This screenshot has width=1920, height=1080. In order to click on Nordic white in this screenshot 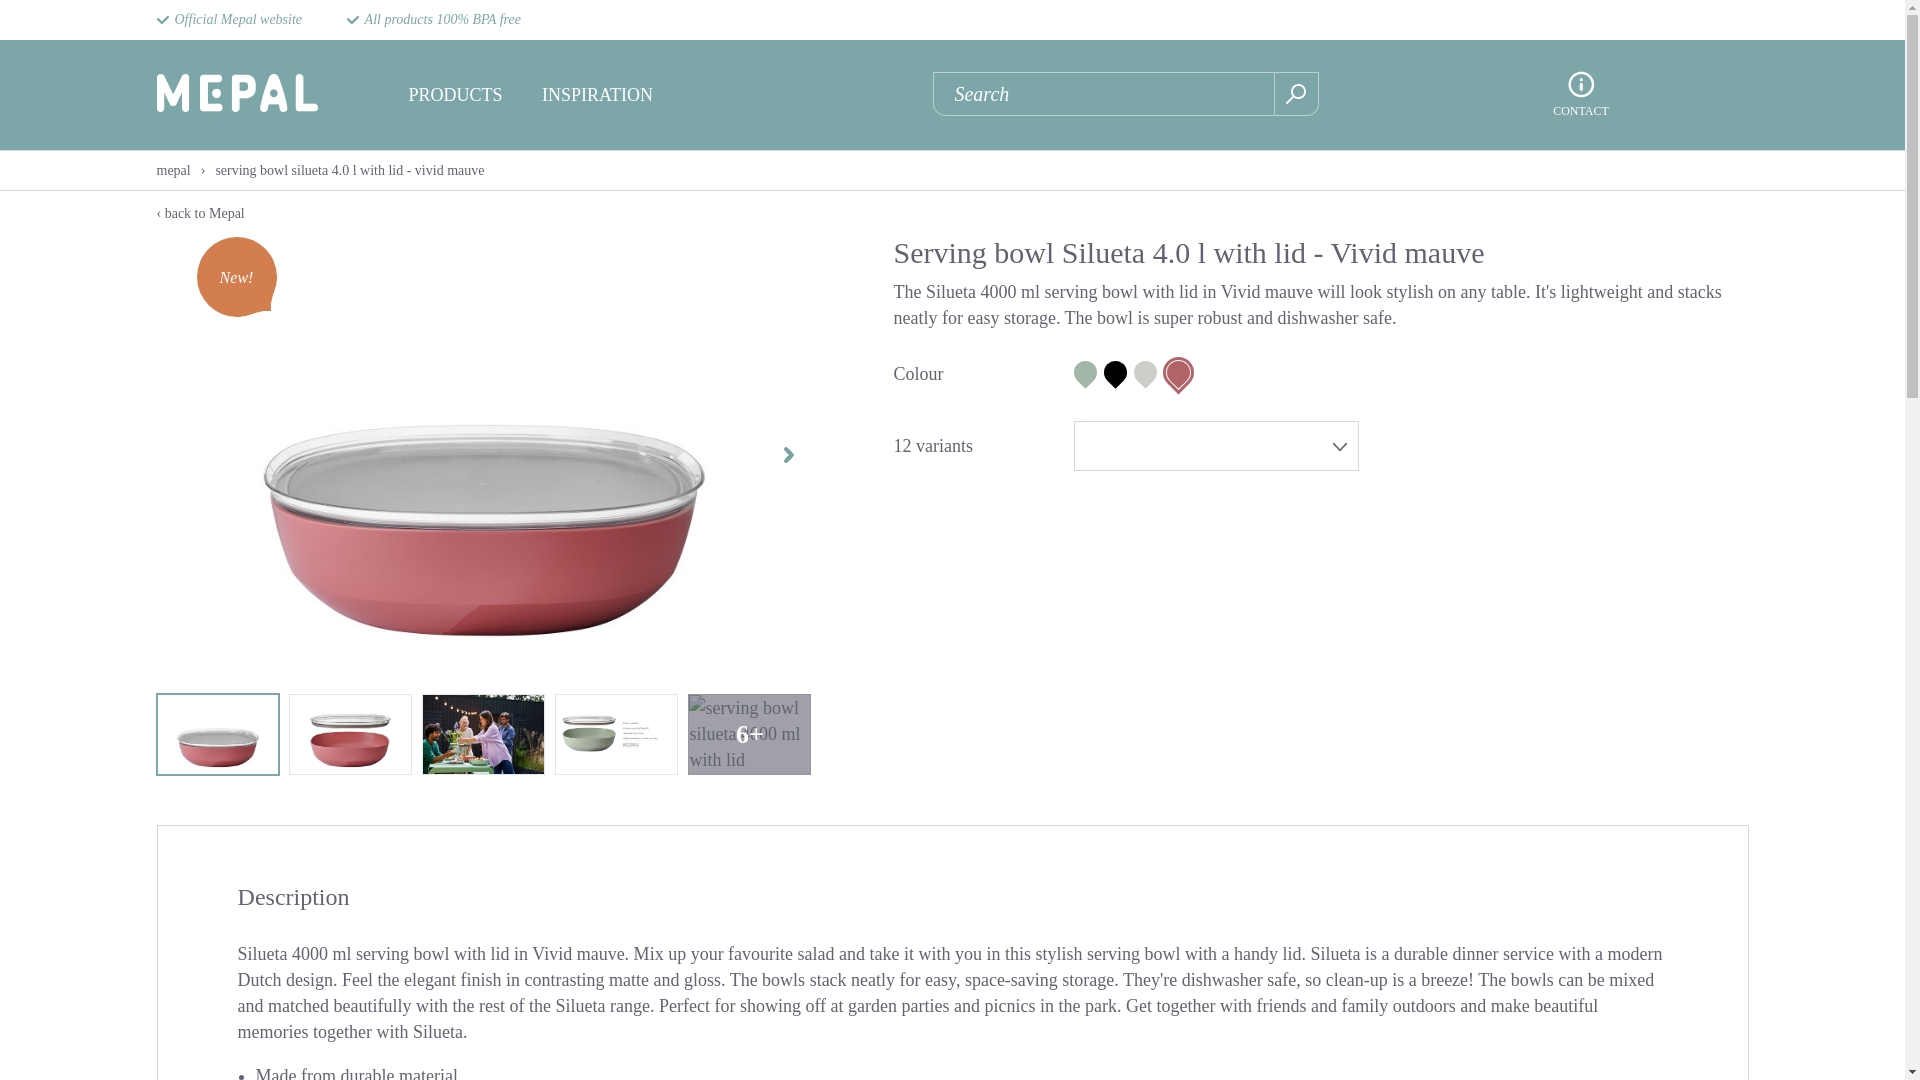, I will do `click(1146, 372)`.